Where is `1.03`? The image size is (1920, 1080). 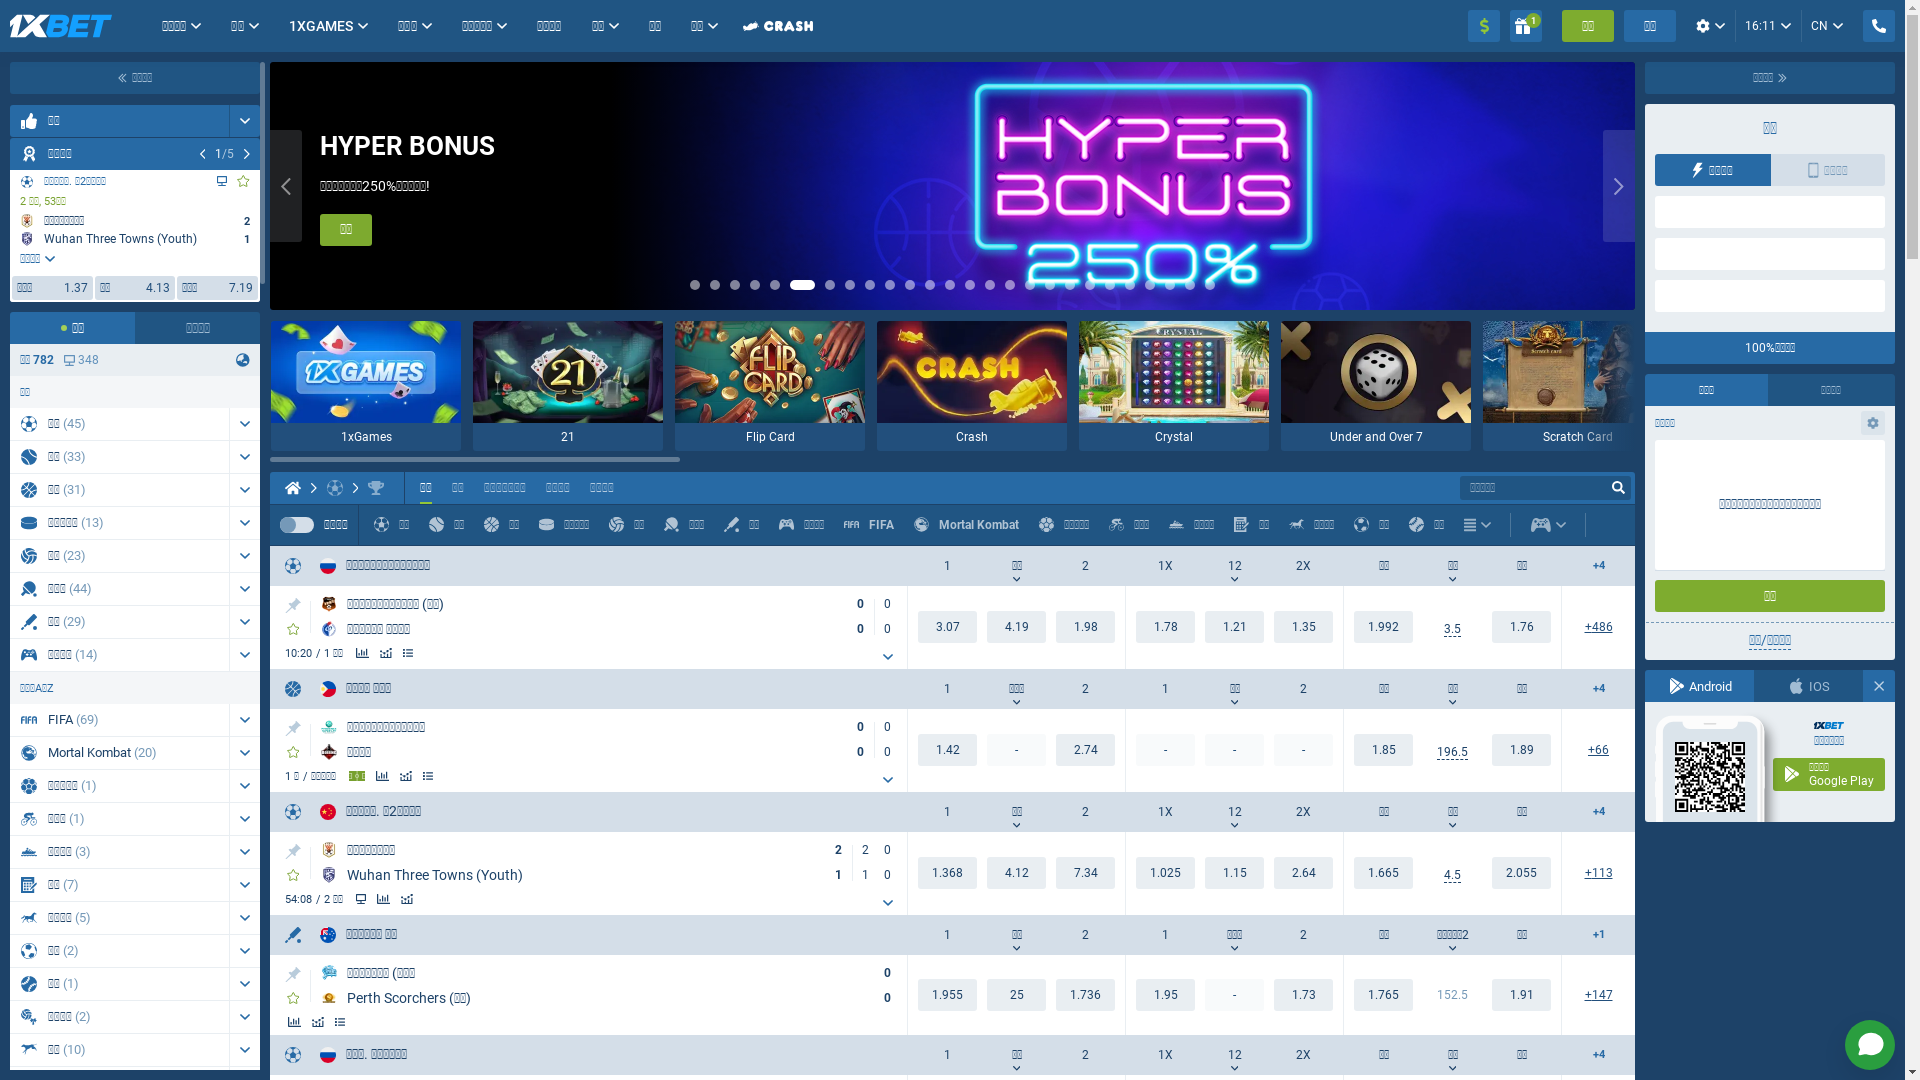
1.03 is located at coordinates (1166, 873).